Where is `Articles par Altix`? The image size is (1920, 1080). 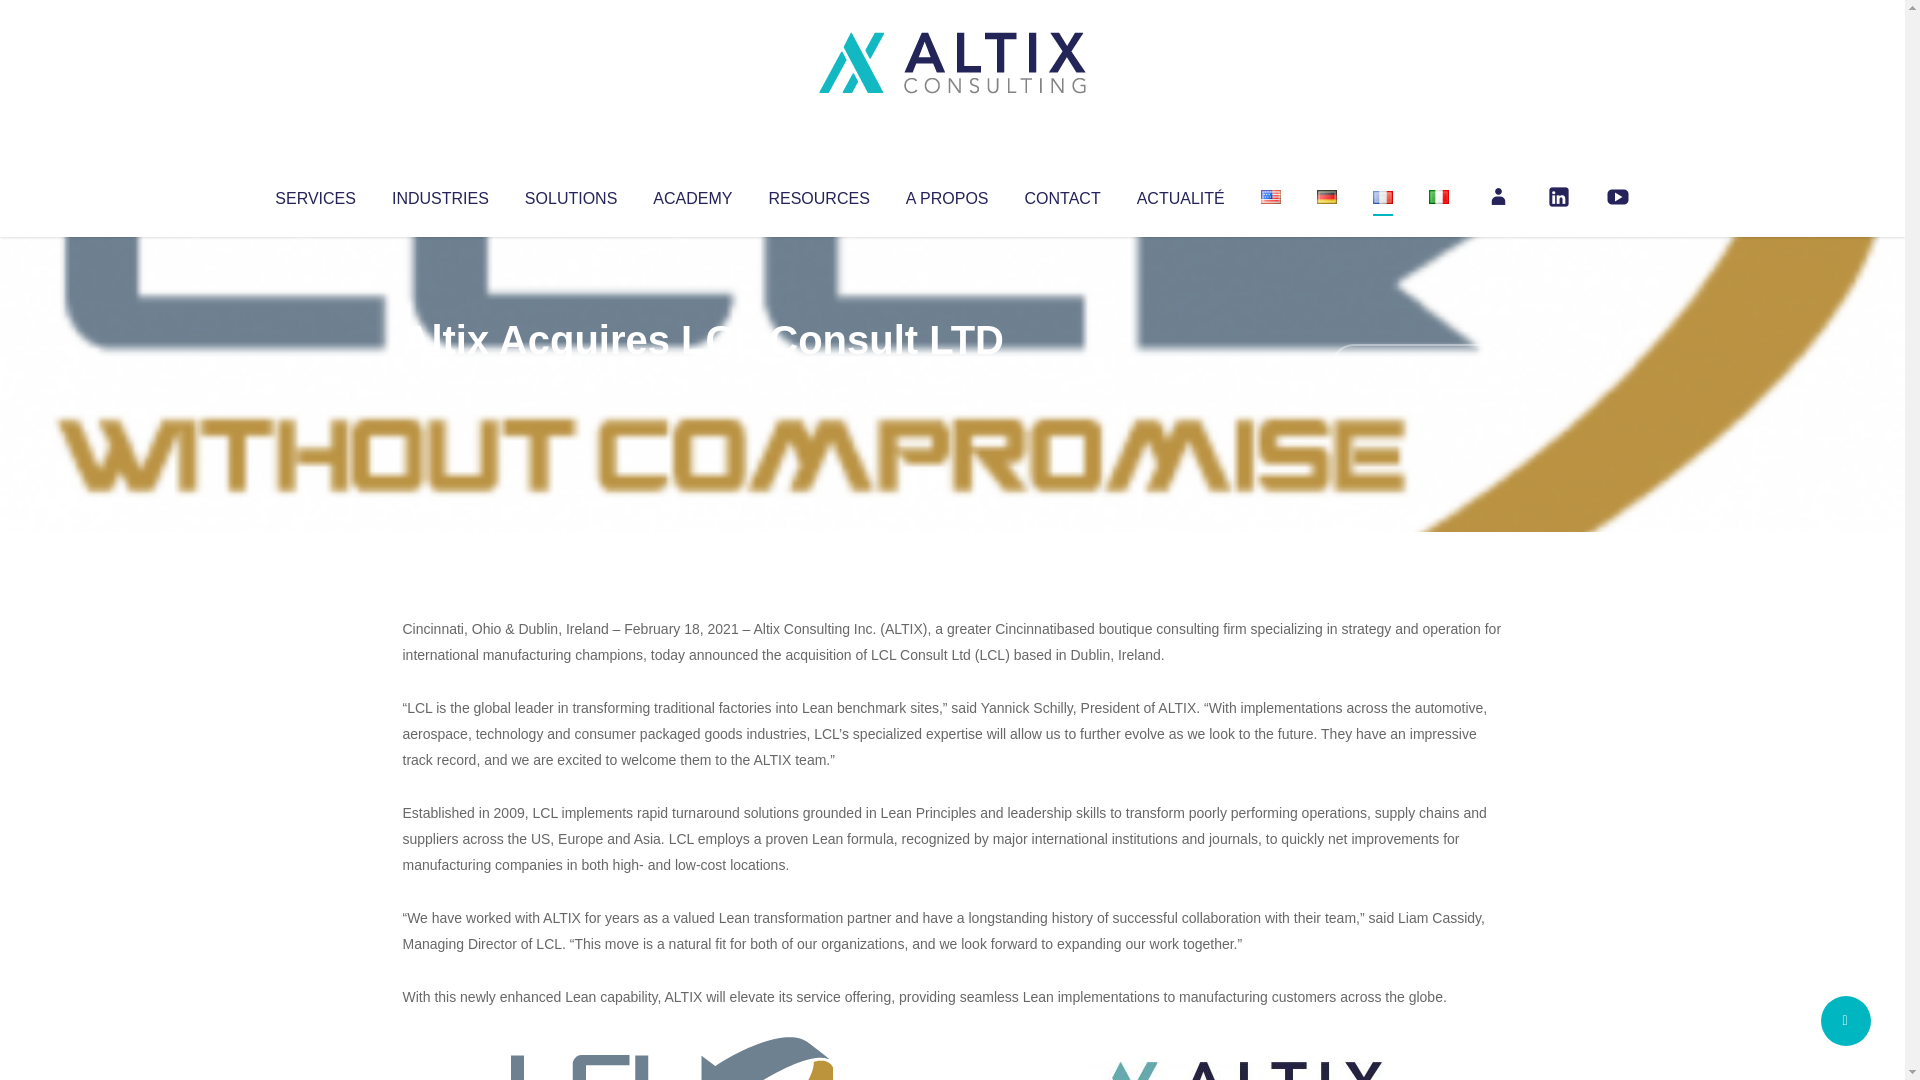 Articles par Altix is located at coordinates (440, 380).